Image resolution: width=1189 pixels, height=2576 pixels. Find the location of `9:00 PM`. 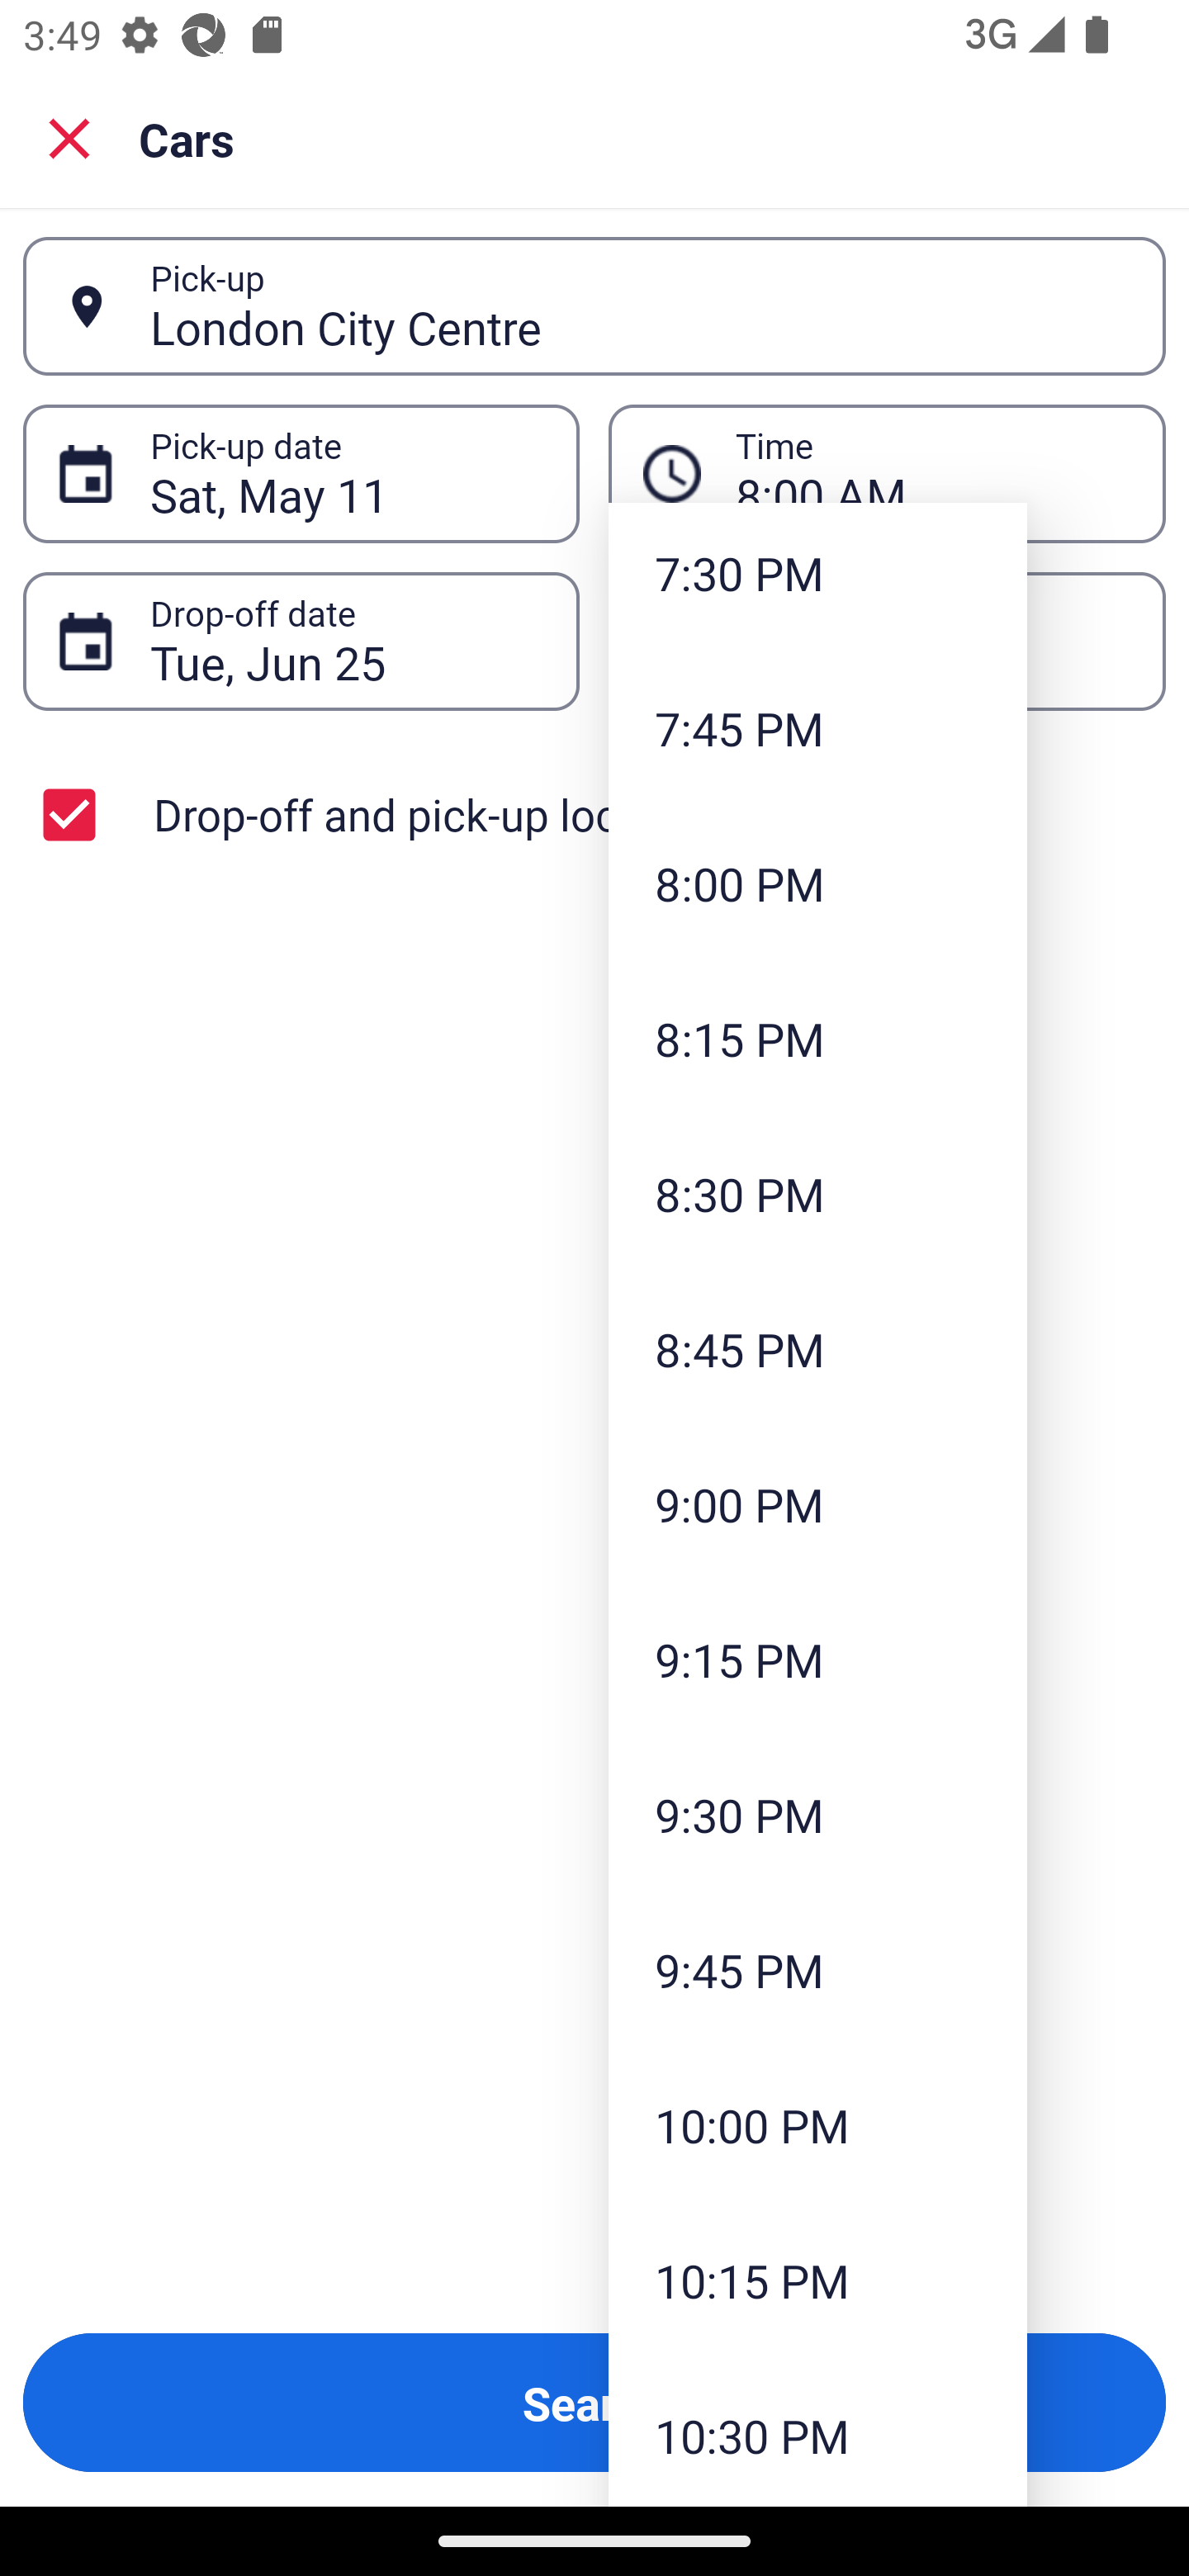

9:00 PM is located at coordinates (817, 1504).